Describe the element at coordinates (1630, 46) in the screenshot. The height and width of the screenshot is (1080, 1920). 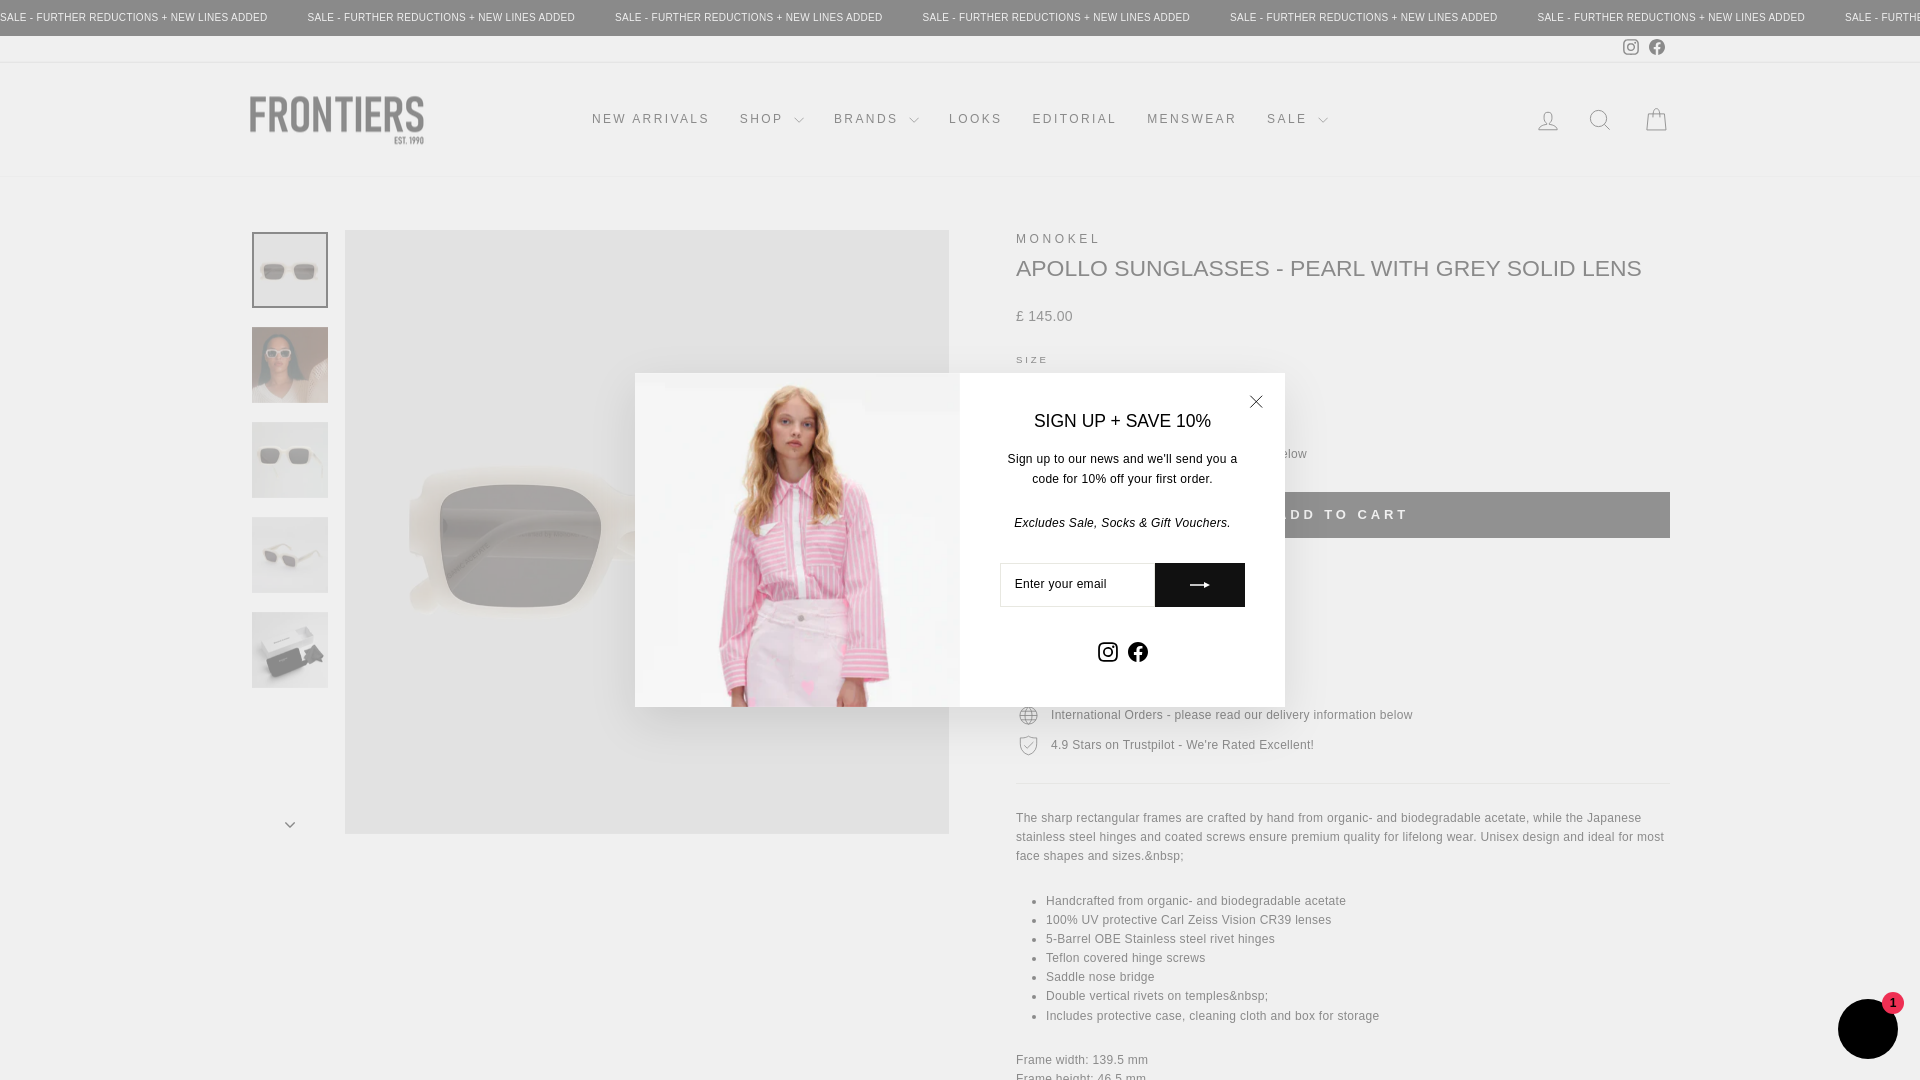
I see `instagram` at that location.